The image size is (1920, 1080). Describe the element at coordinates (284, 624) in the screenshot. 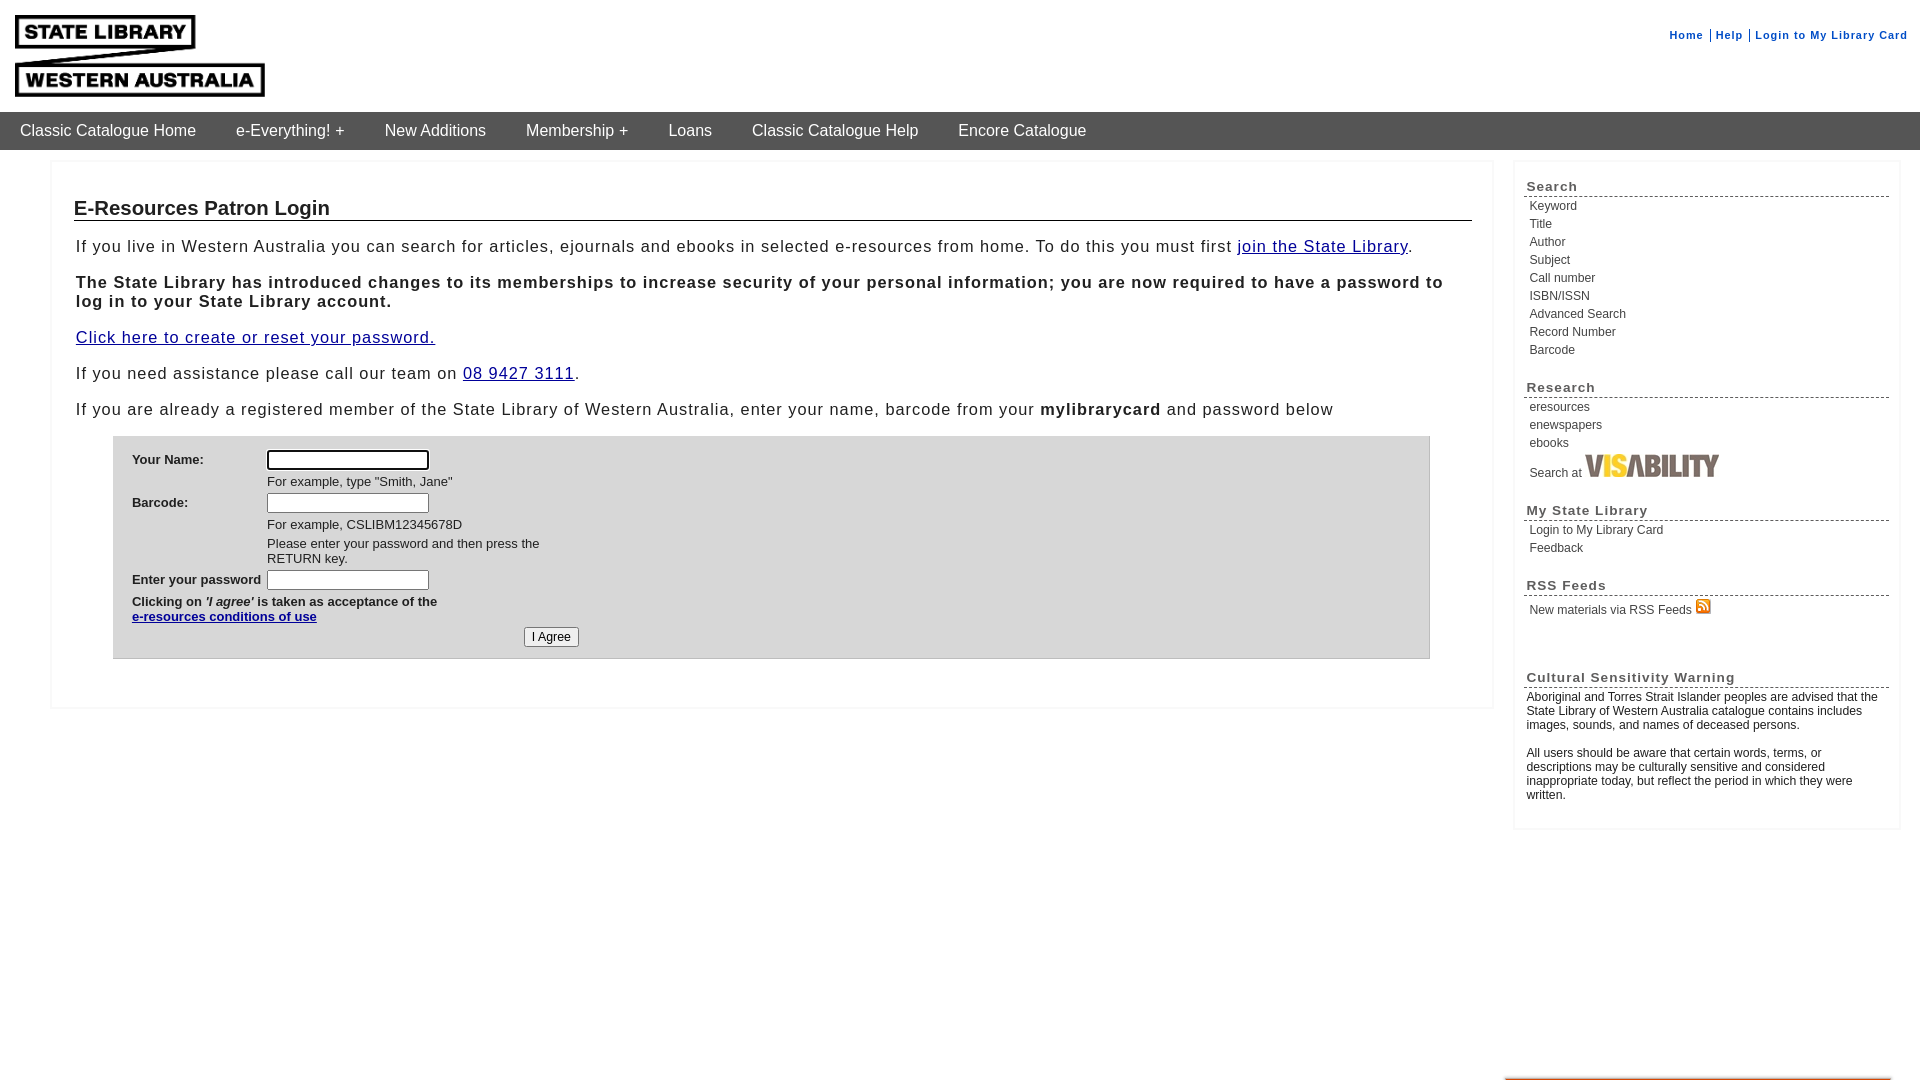

I see `e-resources conditions of use` at that location.